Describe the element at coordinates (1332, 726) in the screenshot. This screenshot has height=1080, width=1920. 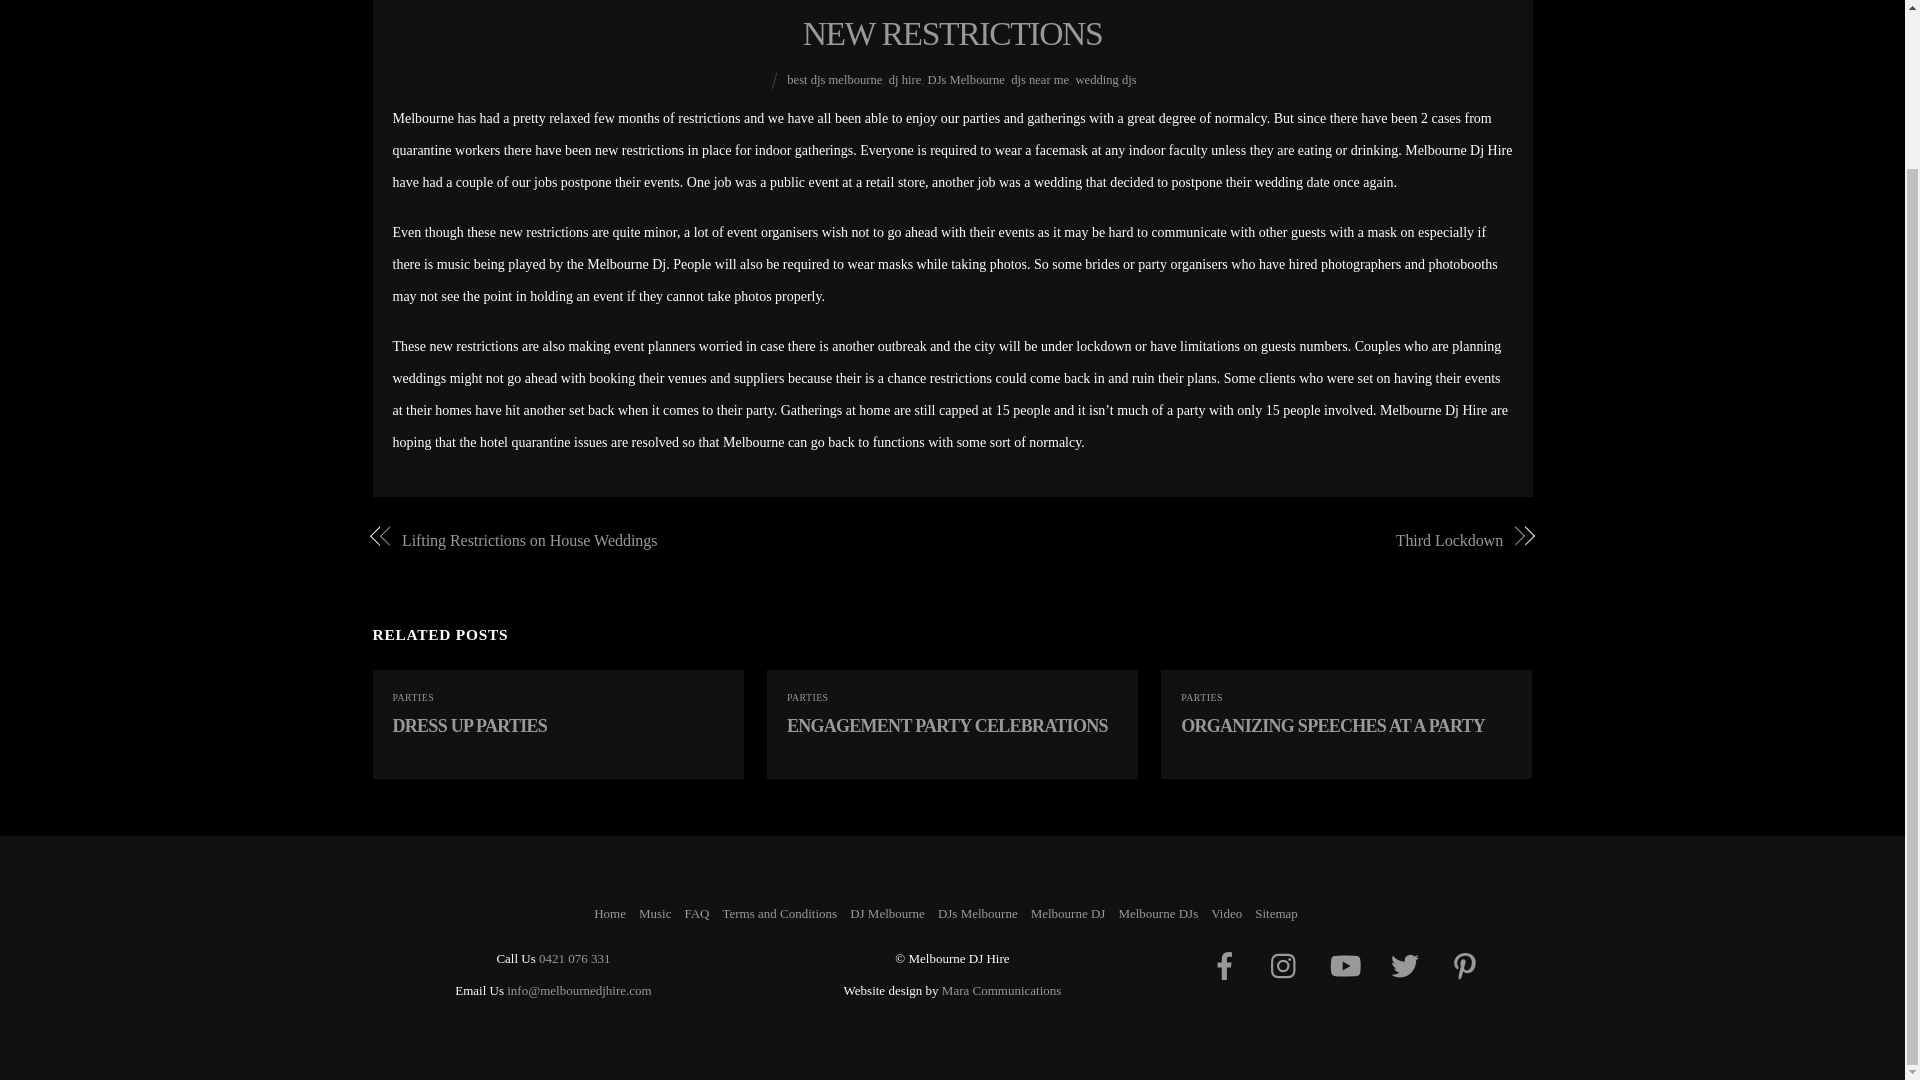
I see `ORGANIZING SPEECHES AT A PARTY` at that location.